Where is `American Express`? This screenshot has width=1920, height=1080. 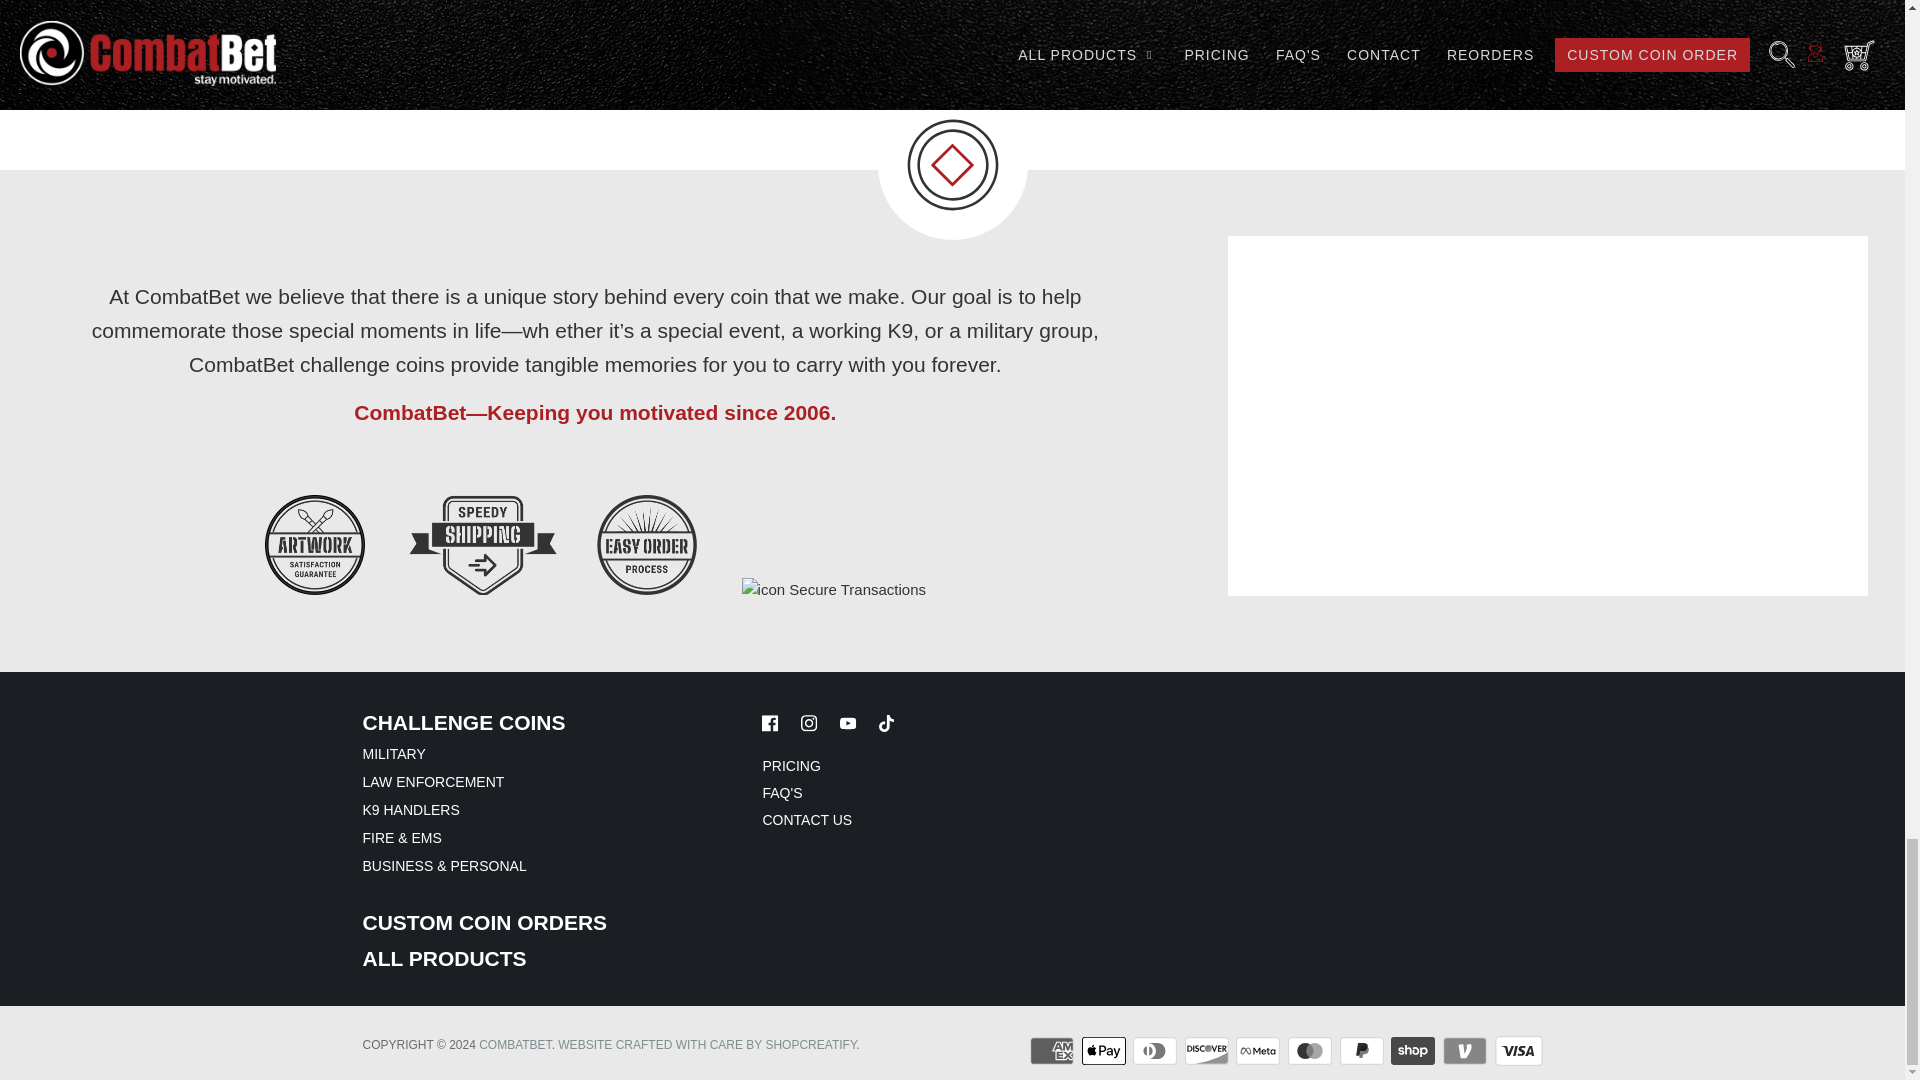 American Express is located at coordinates (1053, 1050).